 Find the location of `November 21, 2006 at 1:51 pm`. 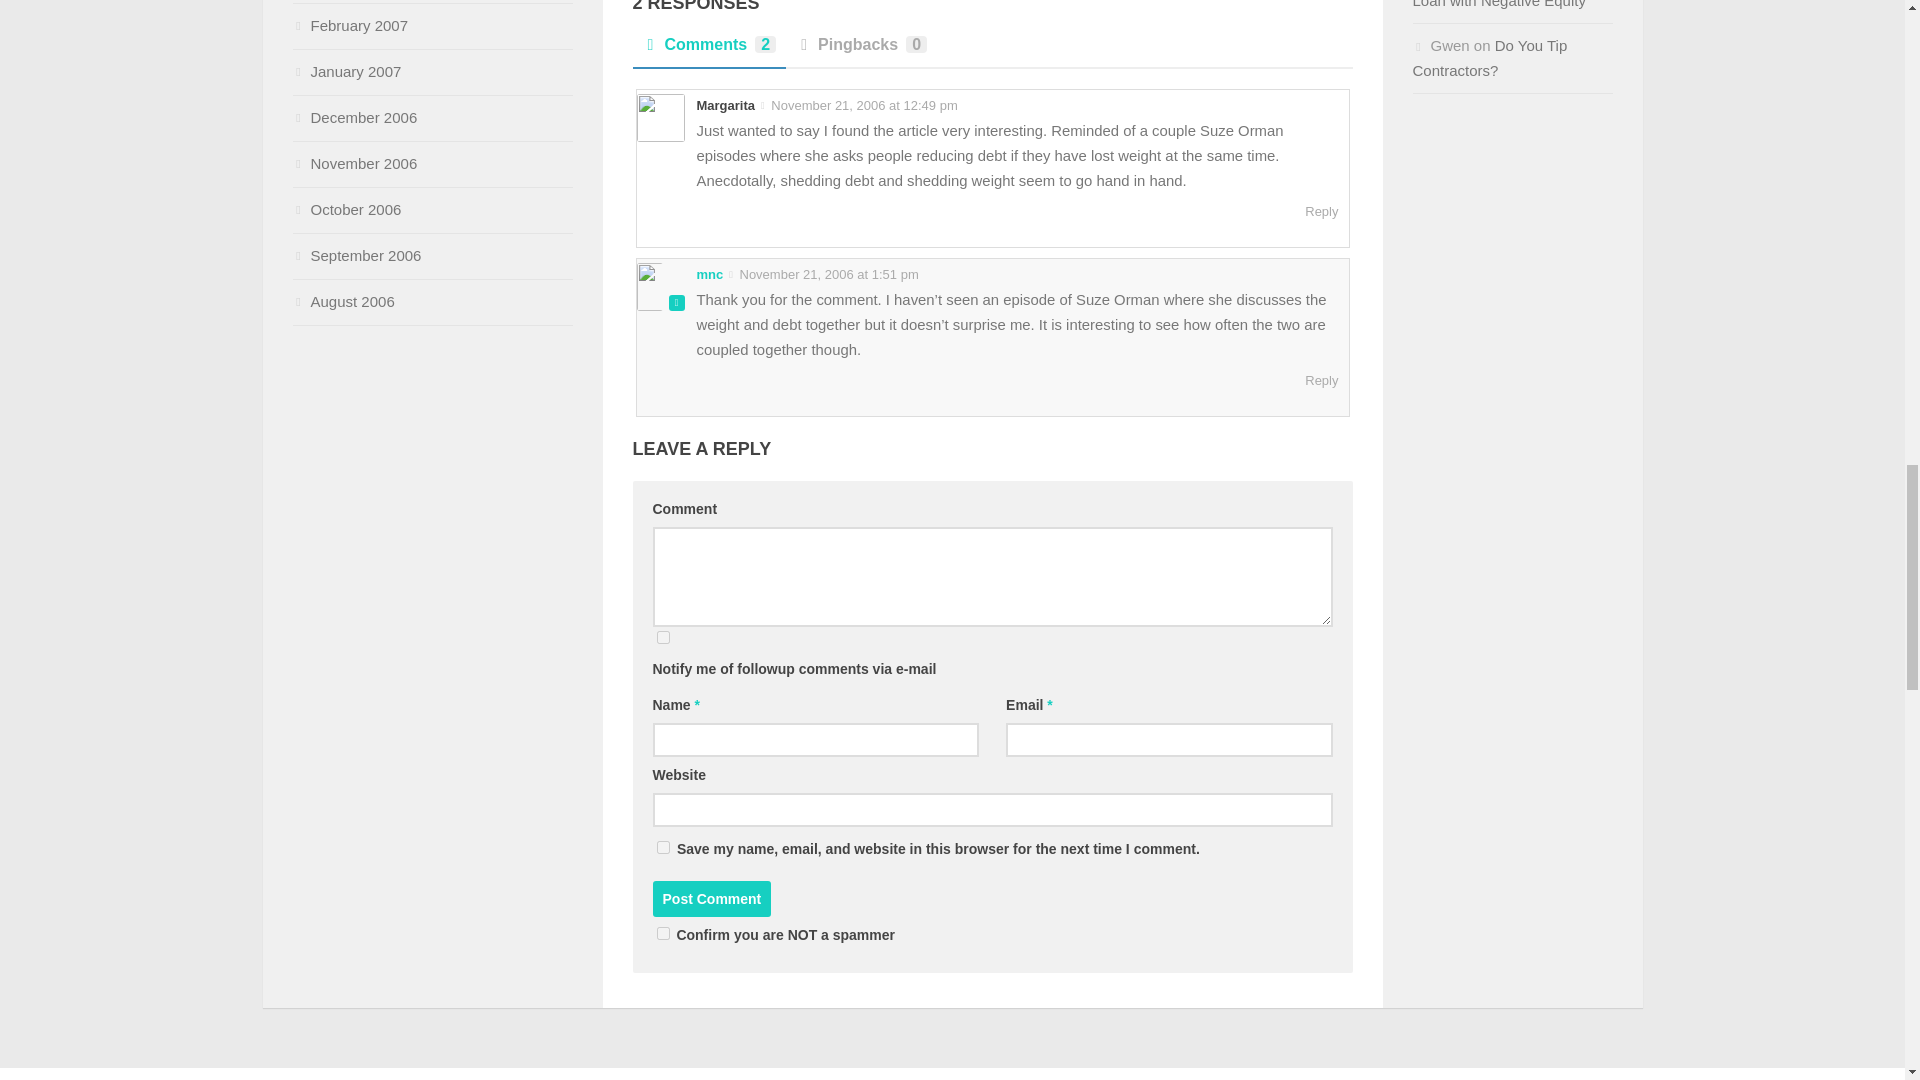

November 21, 2006 at 1:51 pm is located at coordinates (827, 274).